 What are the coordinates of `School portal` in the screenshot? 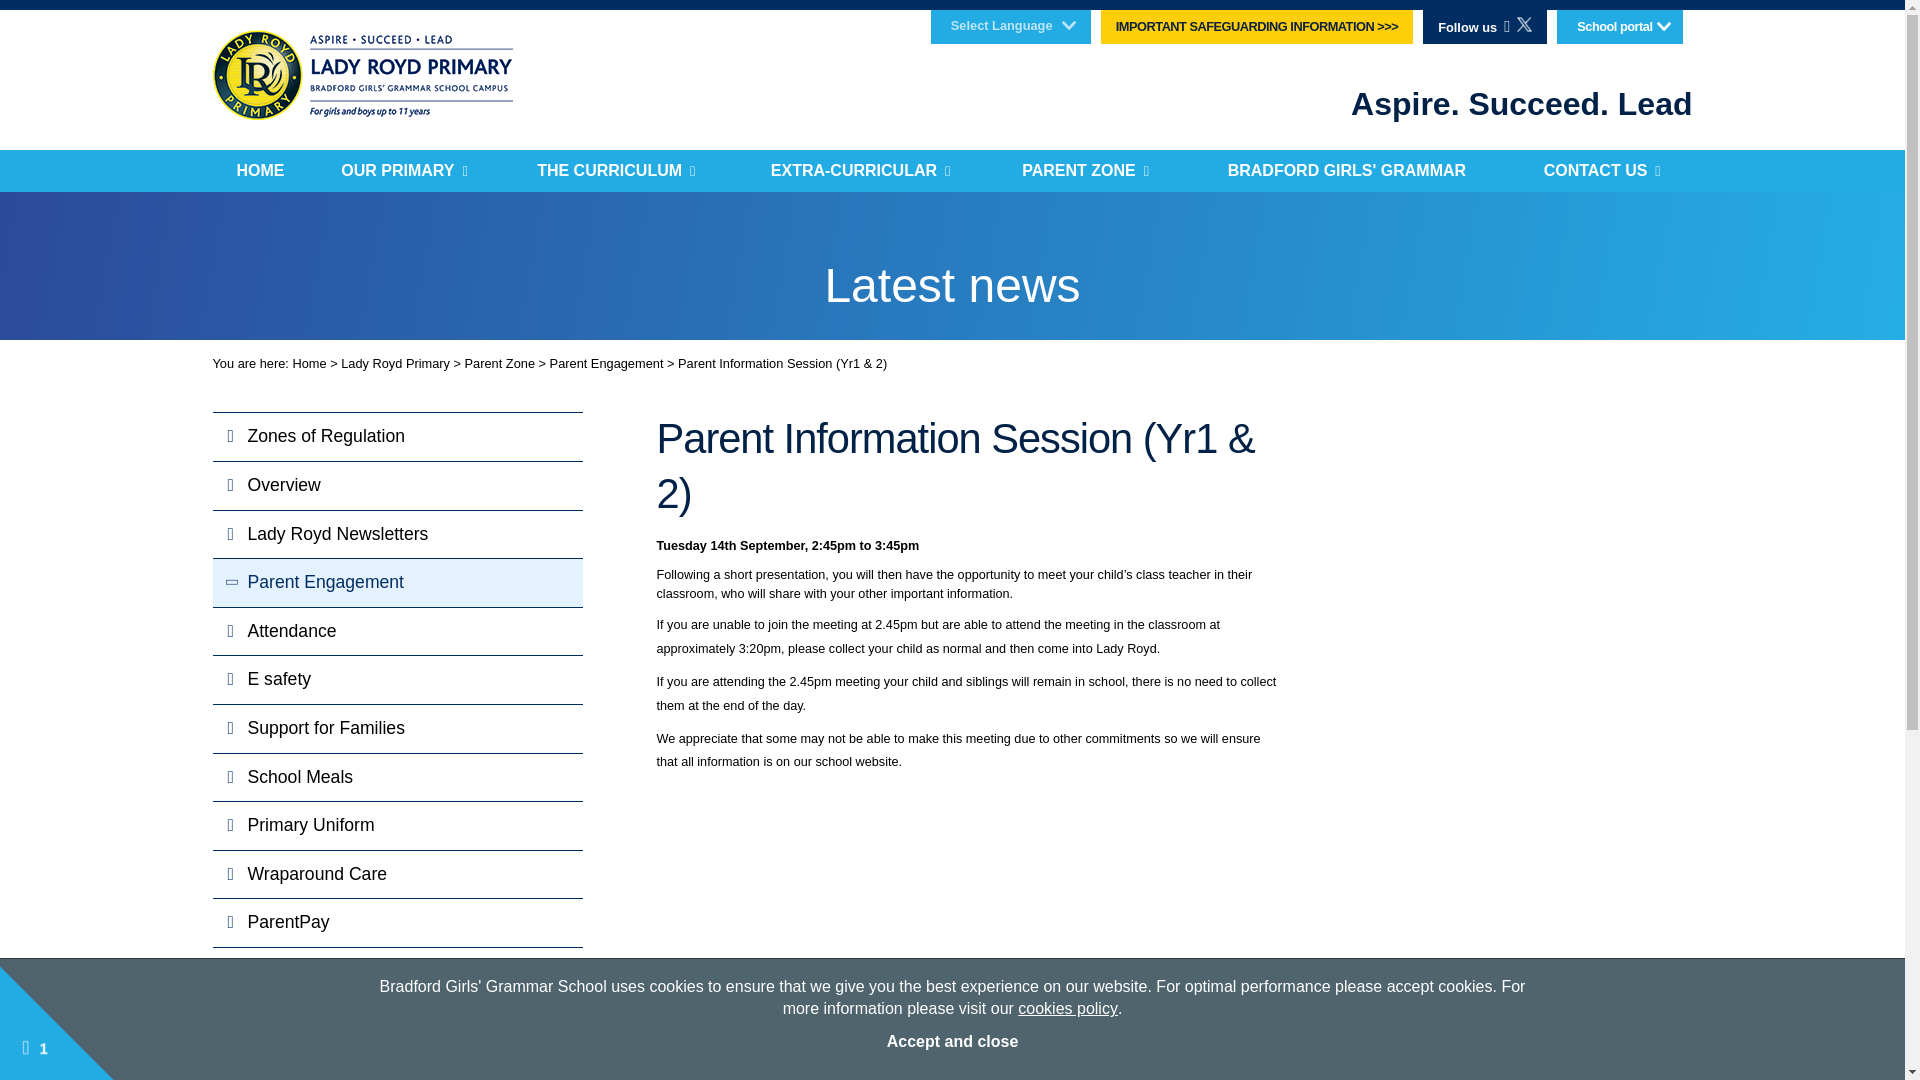 It's located at (1619, 26).